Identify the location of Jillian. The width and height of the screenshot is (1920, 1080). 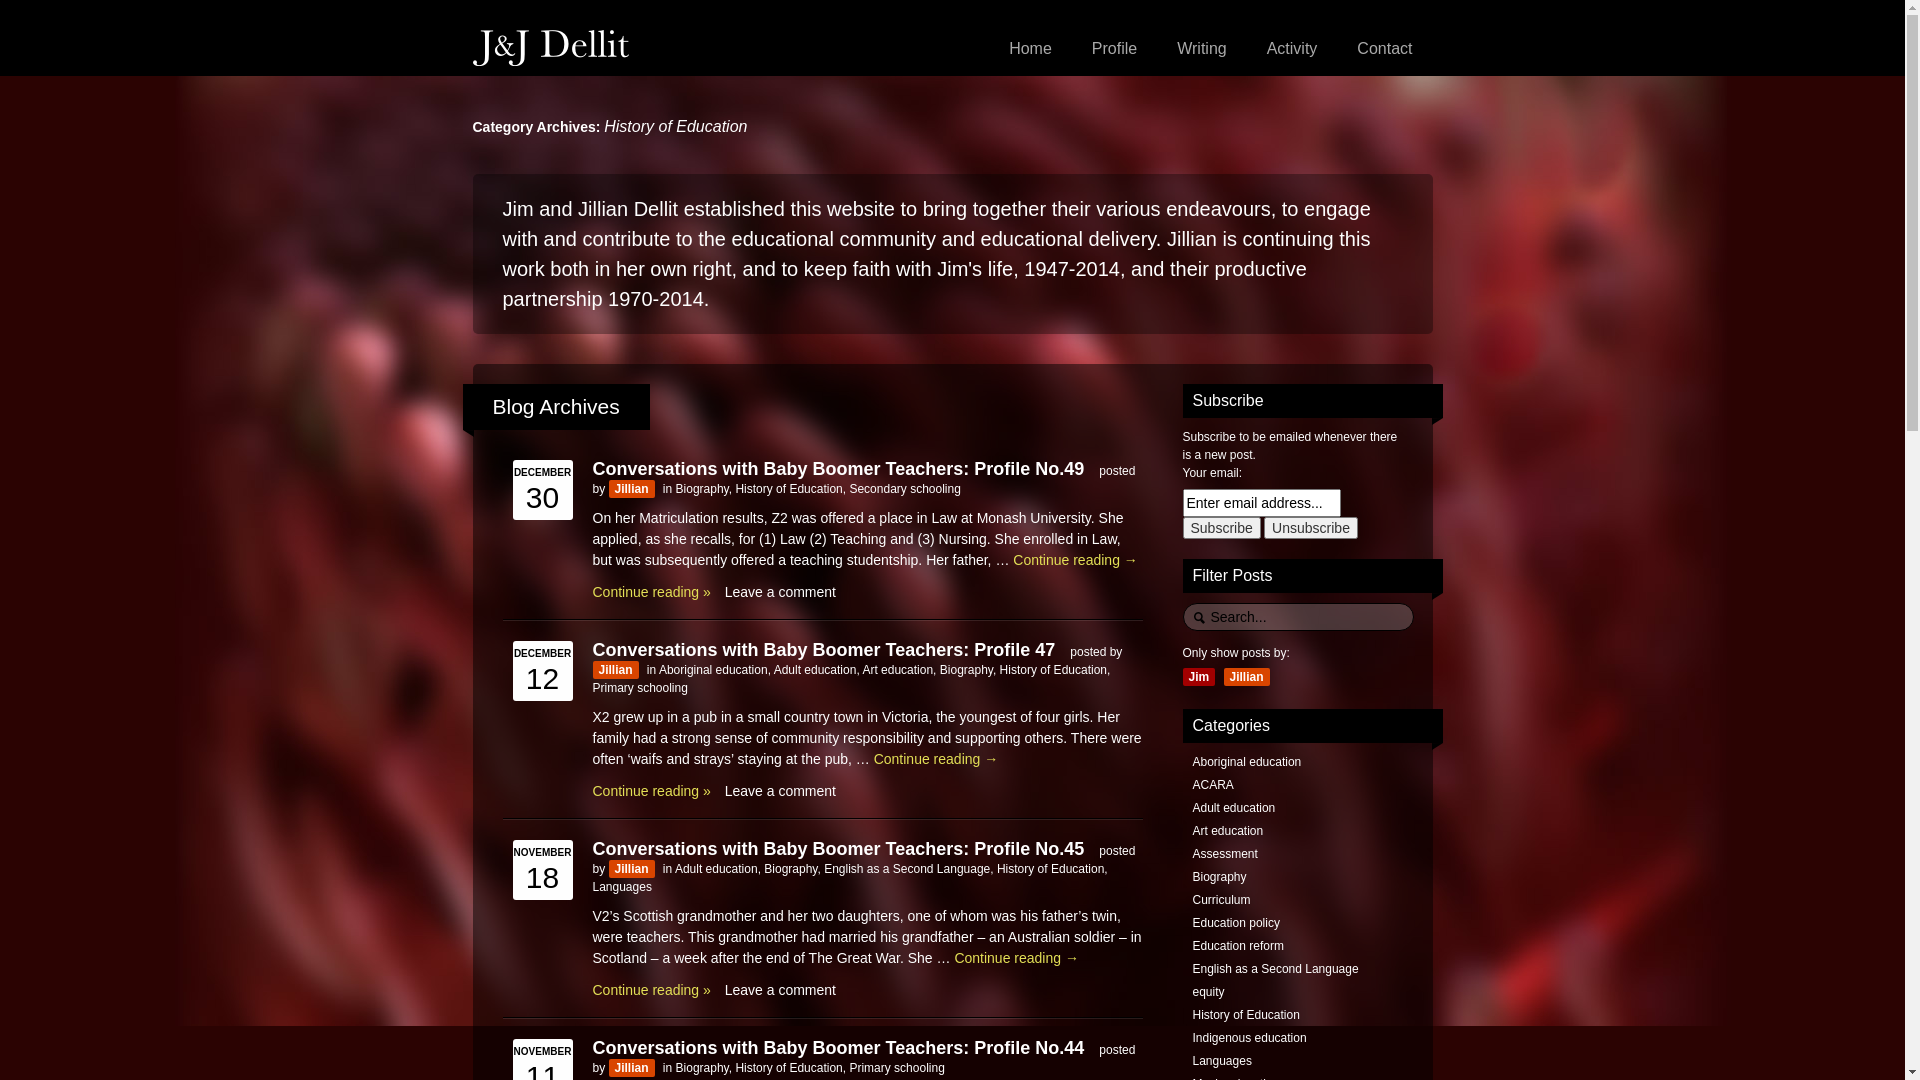
(615, 669).